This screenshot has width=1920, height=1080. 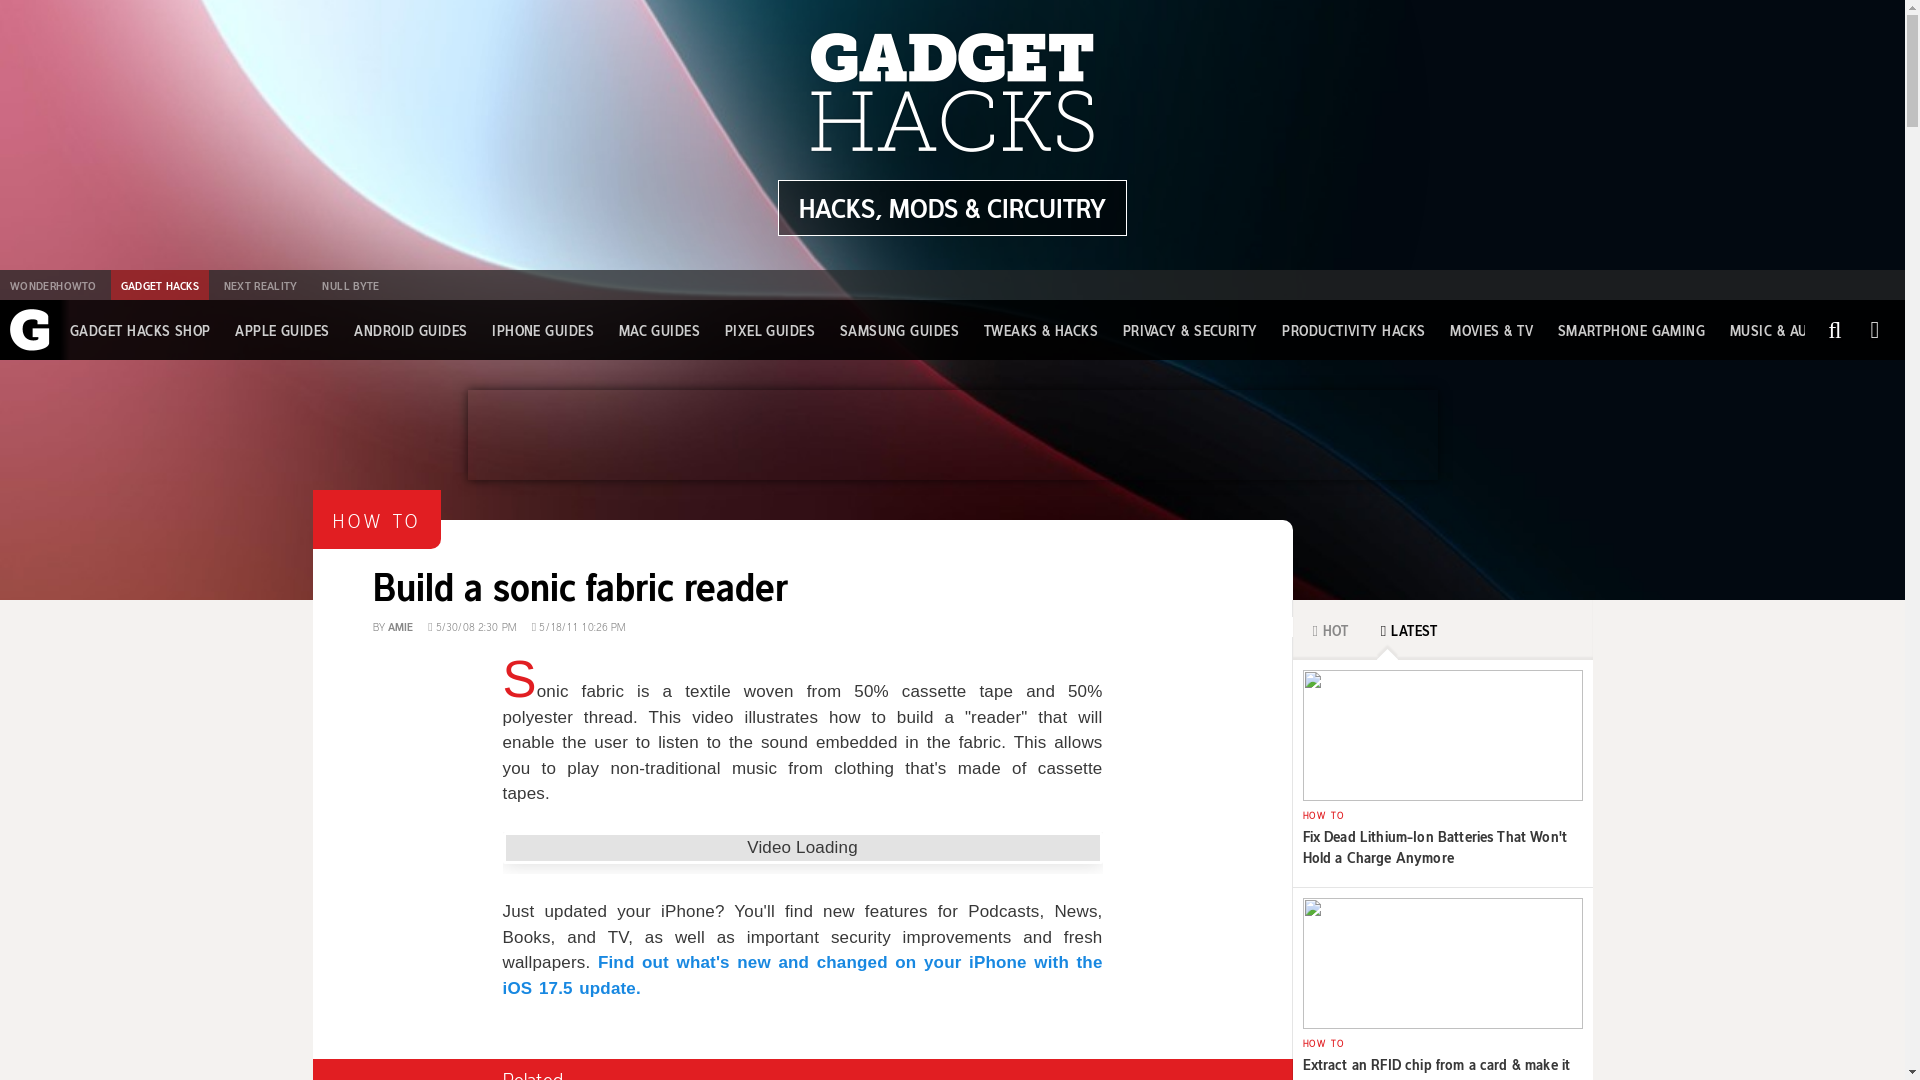 What do you see at coordinates (802, 566) in the screenshot?
I see `SMARTPHONE GAMING` at bounding box center [802, 566].